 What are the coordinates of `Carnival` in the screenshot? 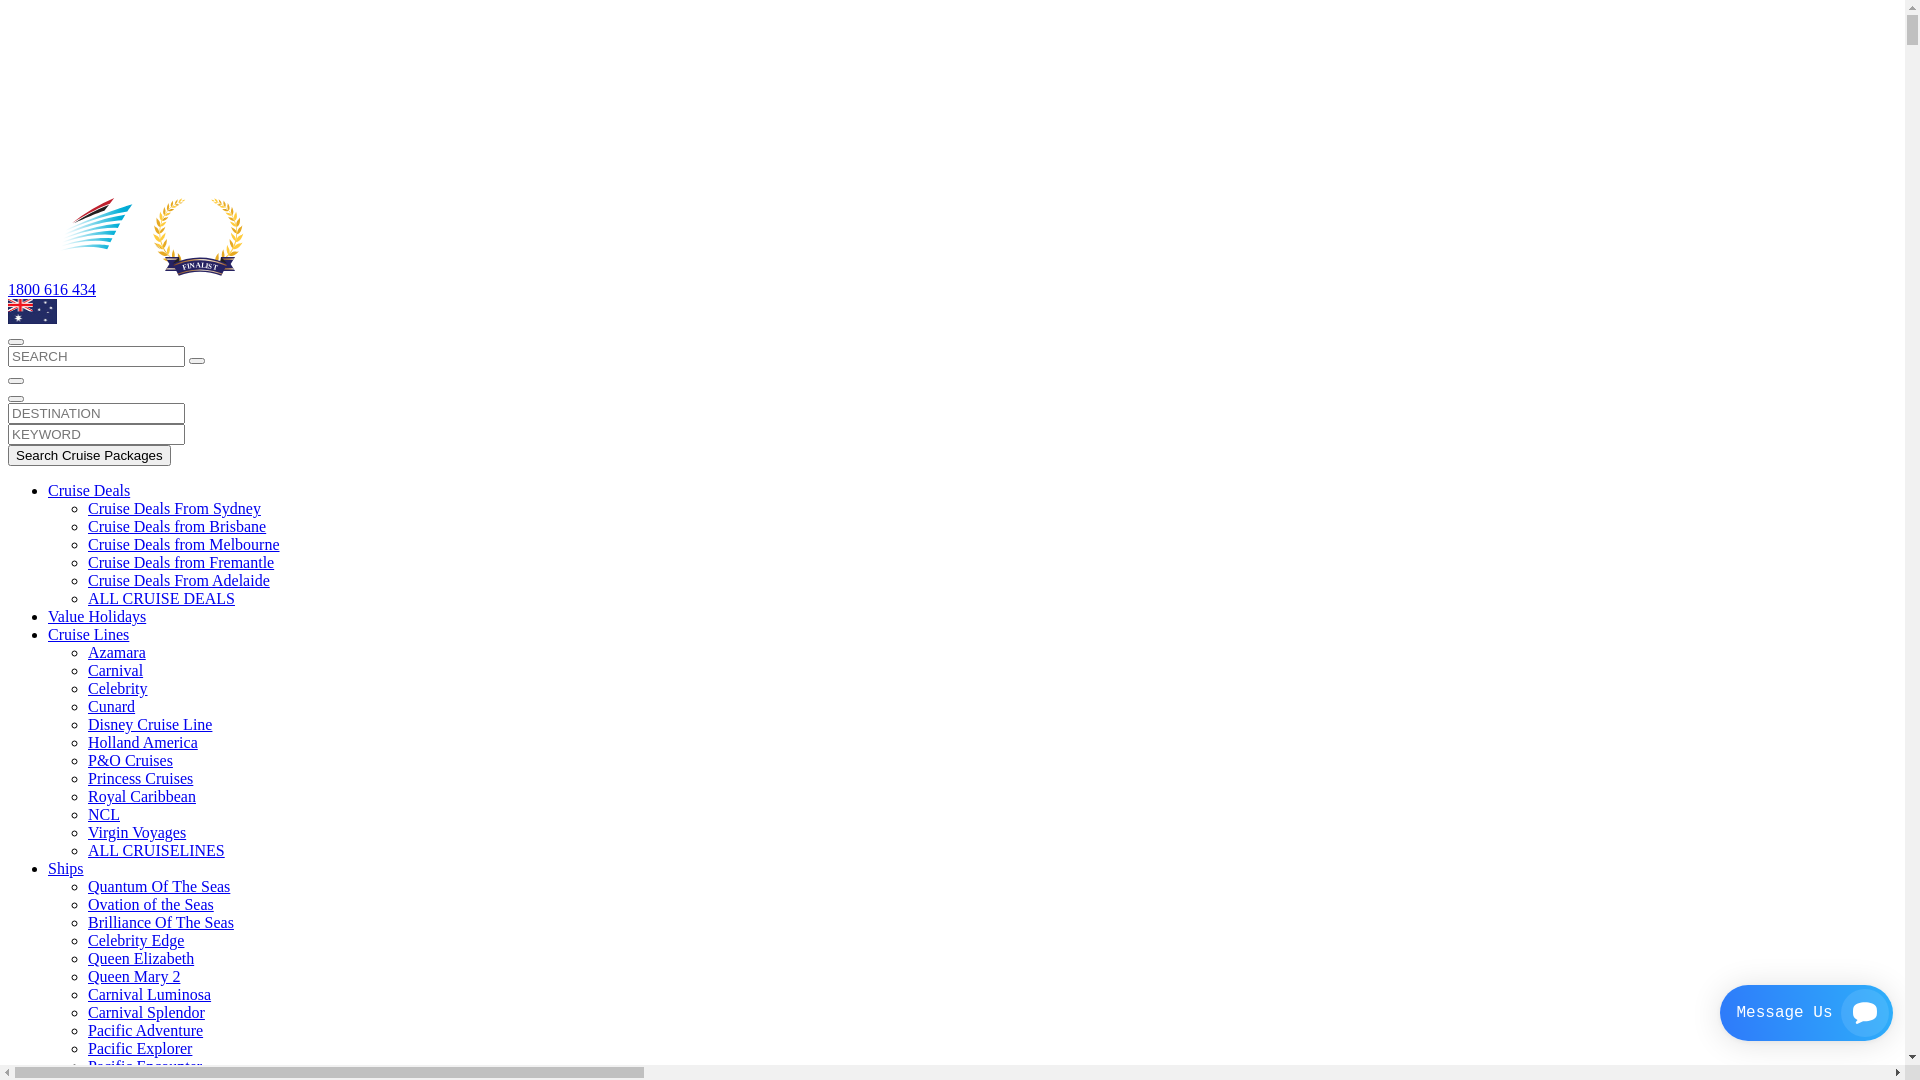 It's located at (116, 670).